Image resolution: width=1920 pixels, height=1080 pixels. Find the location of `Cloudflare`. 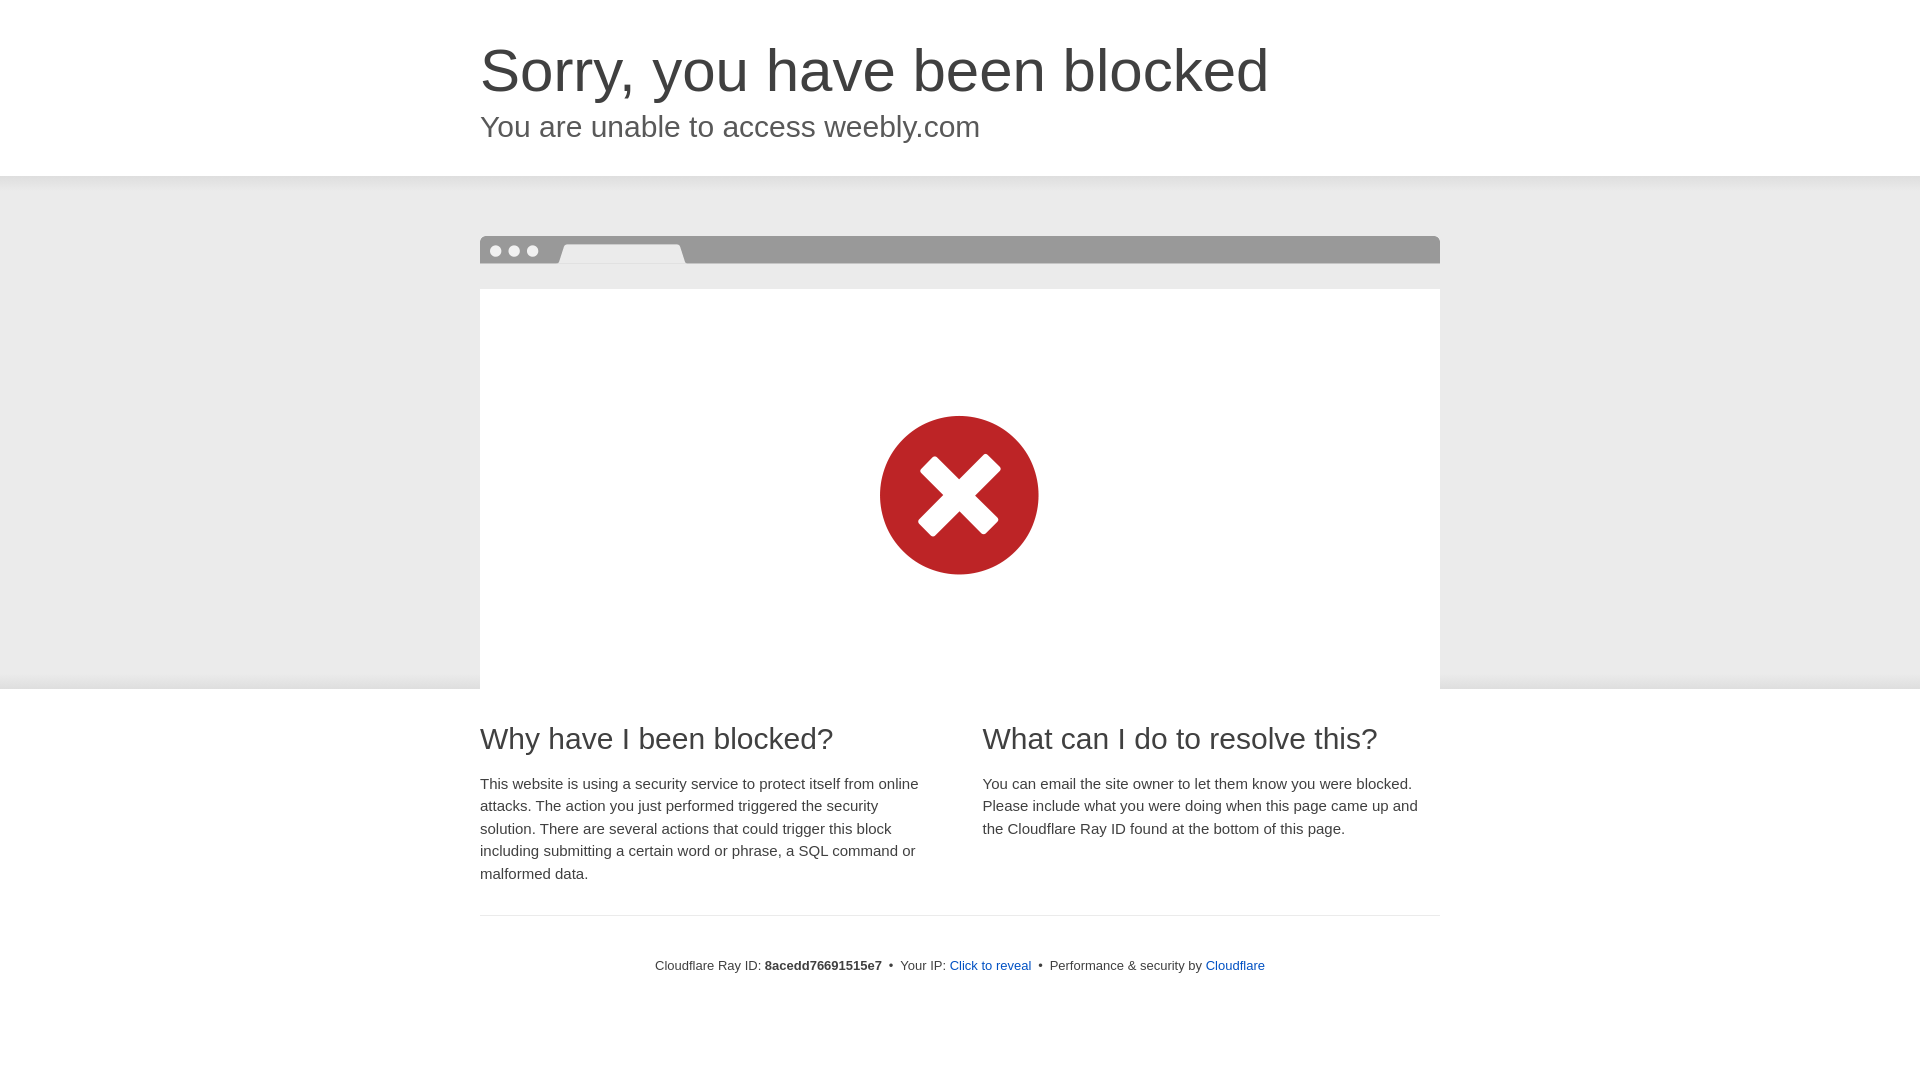

Cloudflare is located at coordinates (1235, 965).